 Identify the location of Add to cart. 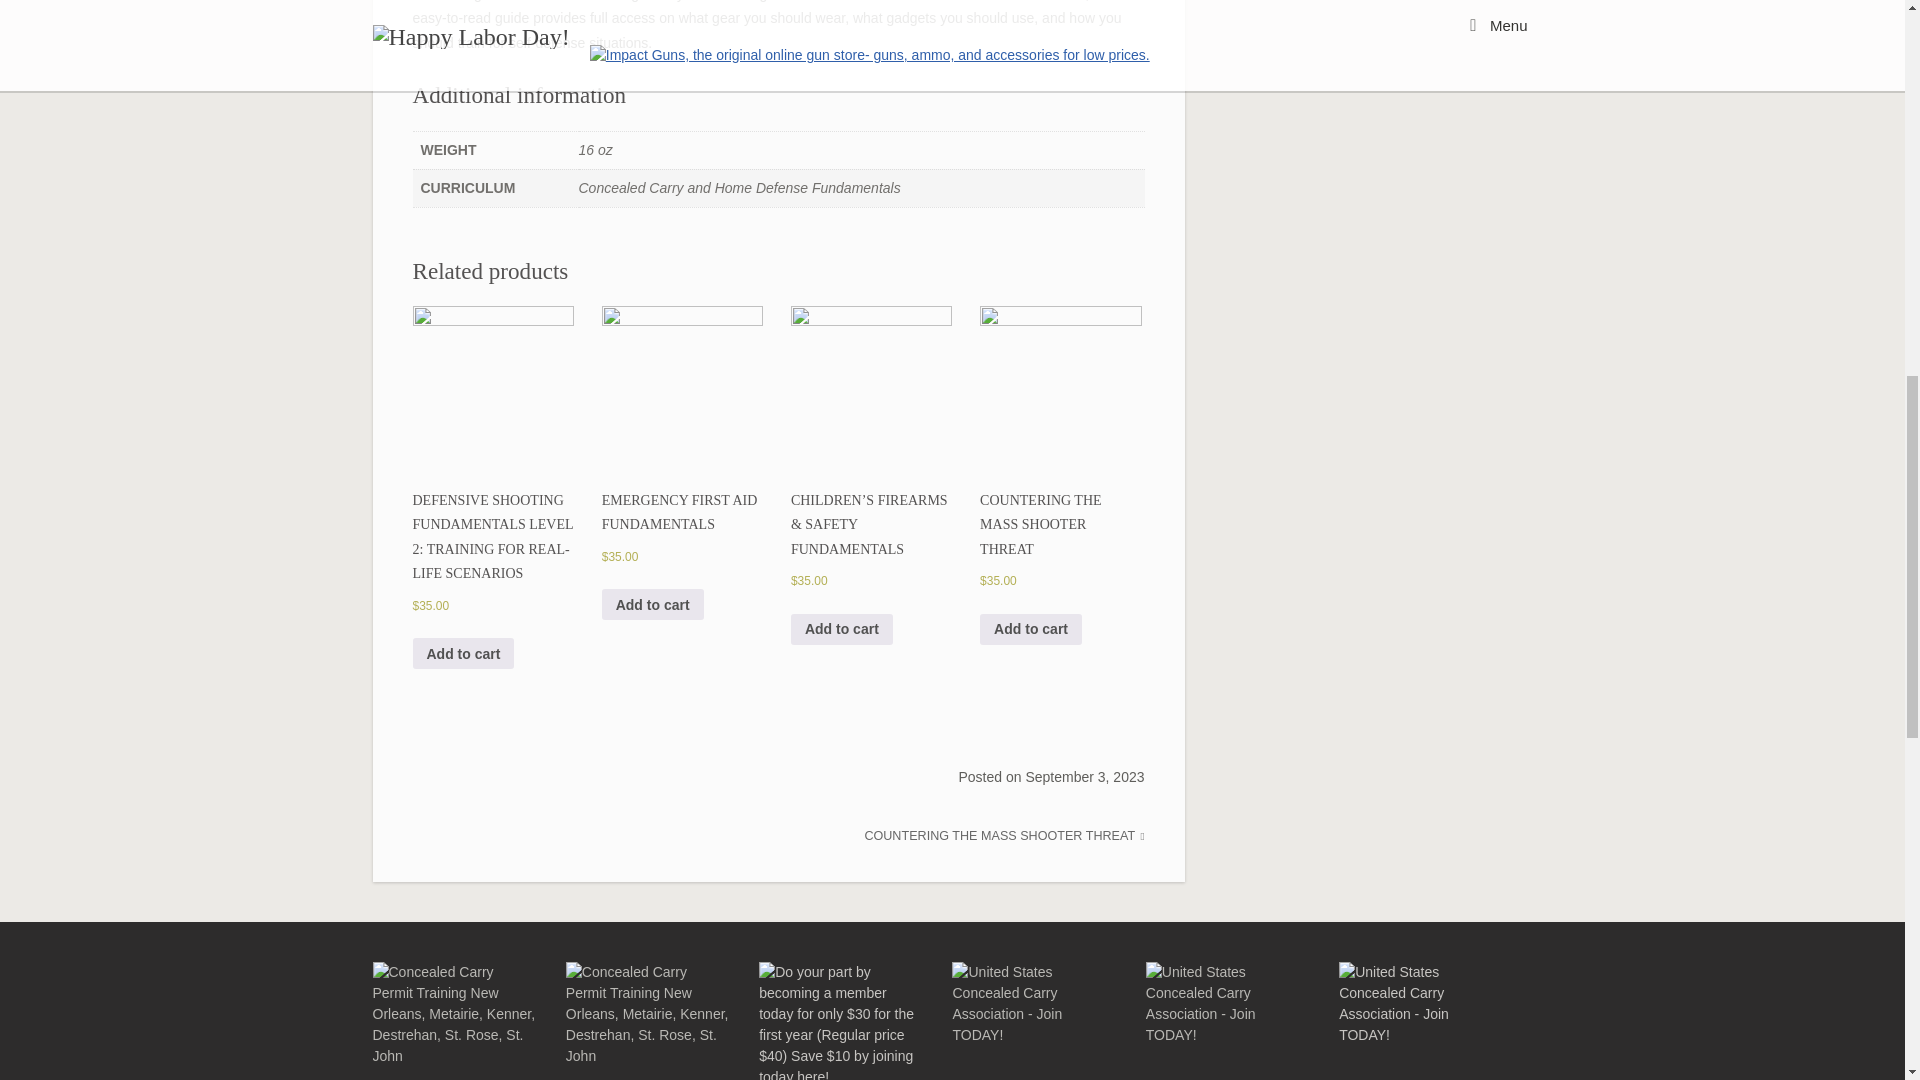
(653, 604).